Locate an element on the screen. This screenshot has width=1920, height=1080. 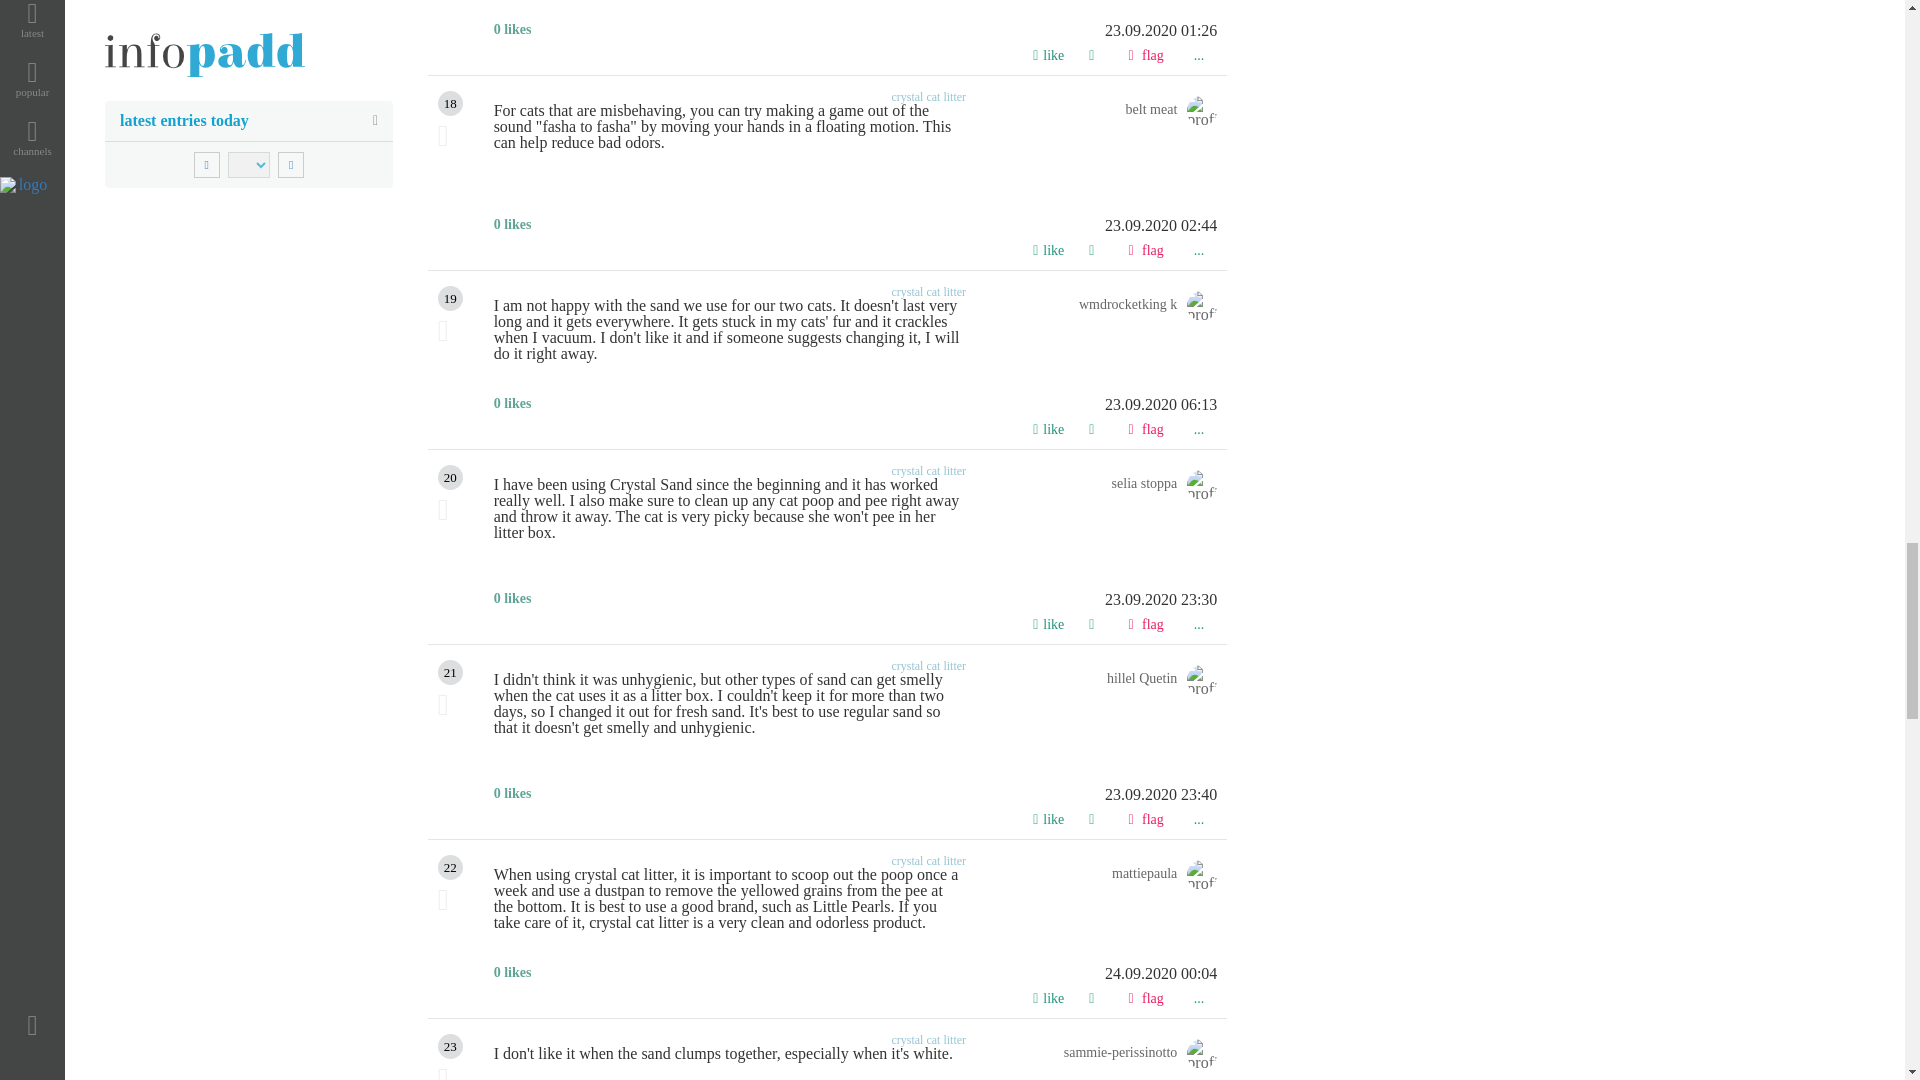
23.09.2020 01:26 is located at coordinates (855, 30).